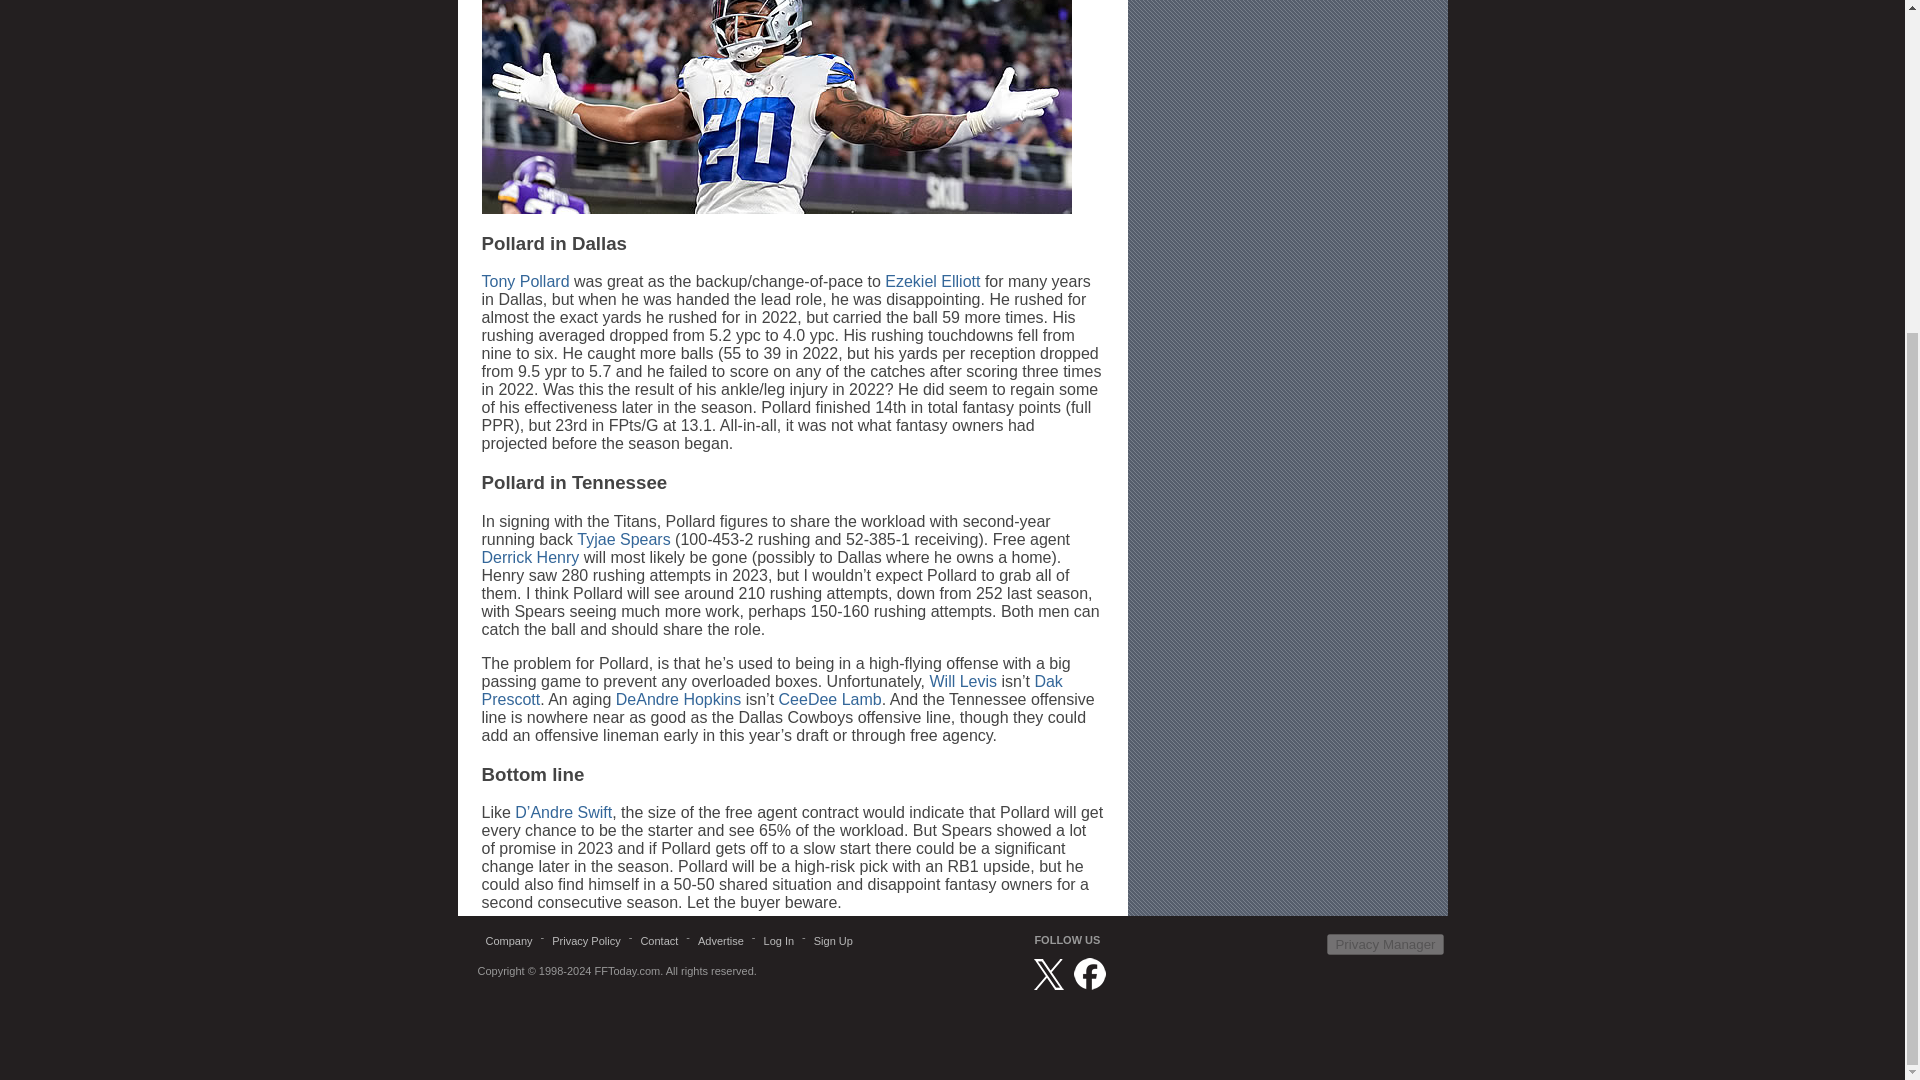 The width and height of the screenshot is (1920, 1080). What do you see at coordinates (526, 282) in the screenshot?
I see `Tony Pollard` at bounding box center [526, 282].